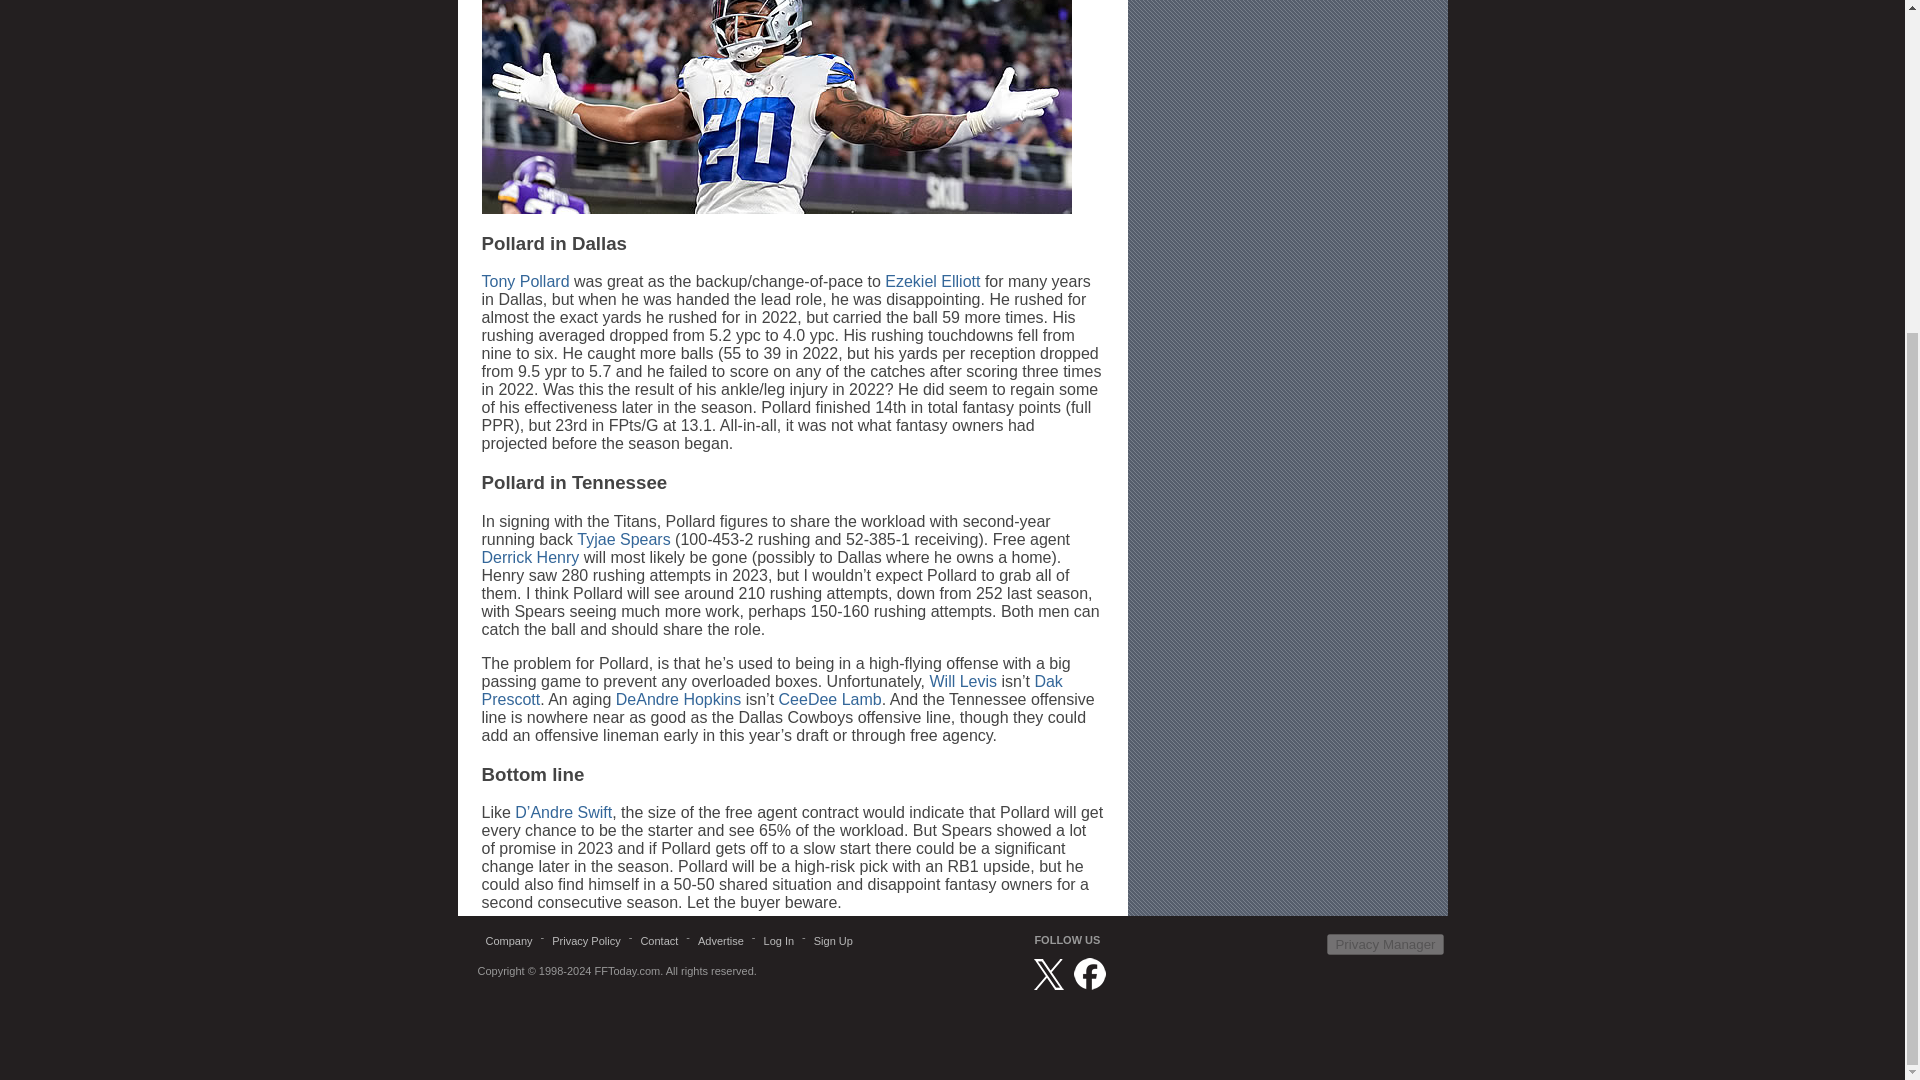 The width and height of the screenshot is (1920, 1080). What do you see at coordinates (526, 282) in the screenshot?
I see `Tony Pollard` at bounding box center [526, 282].